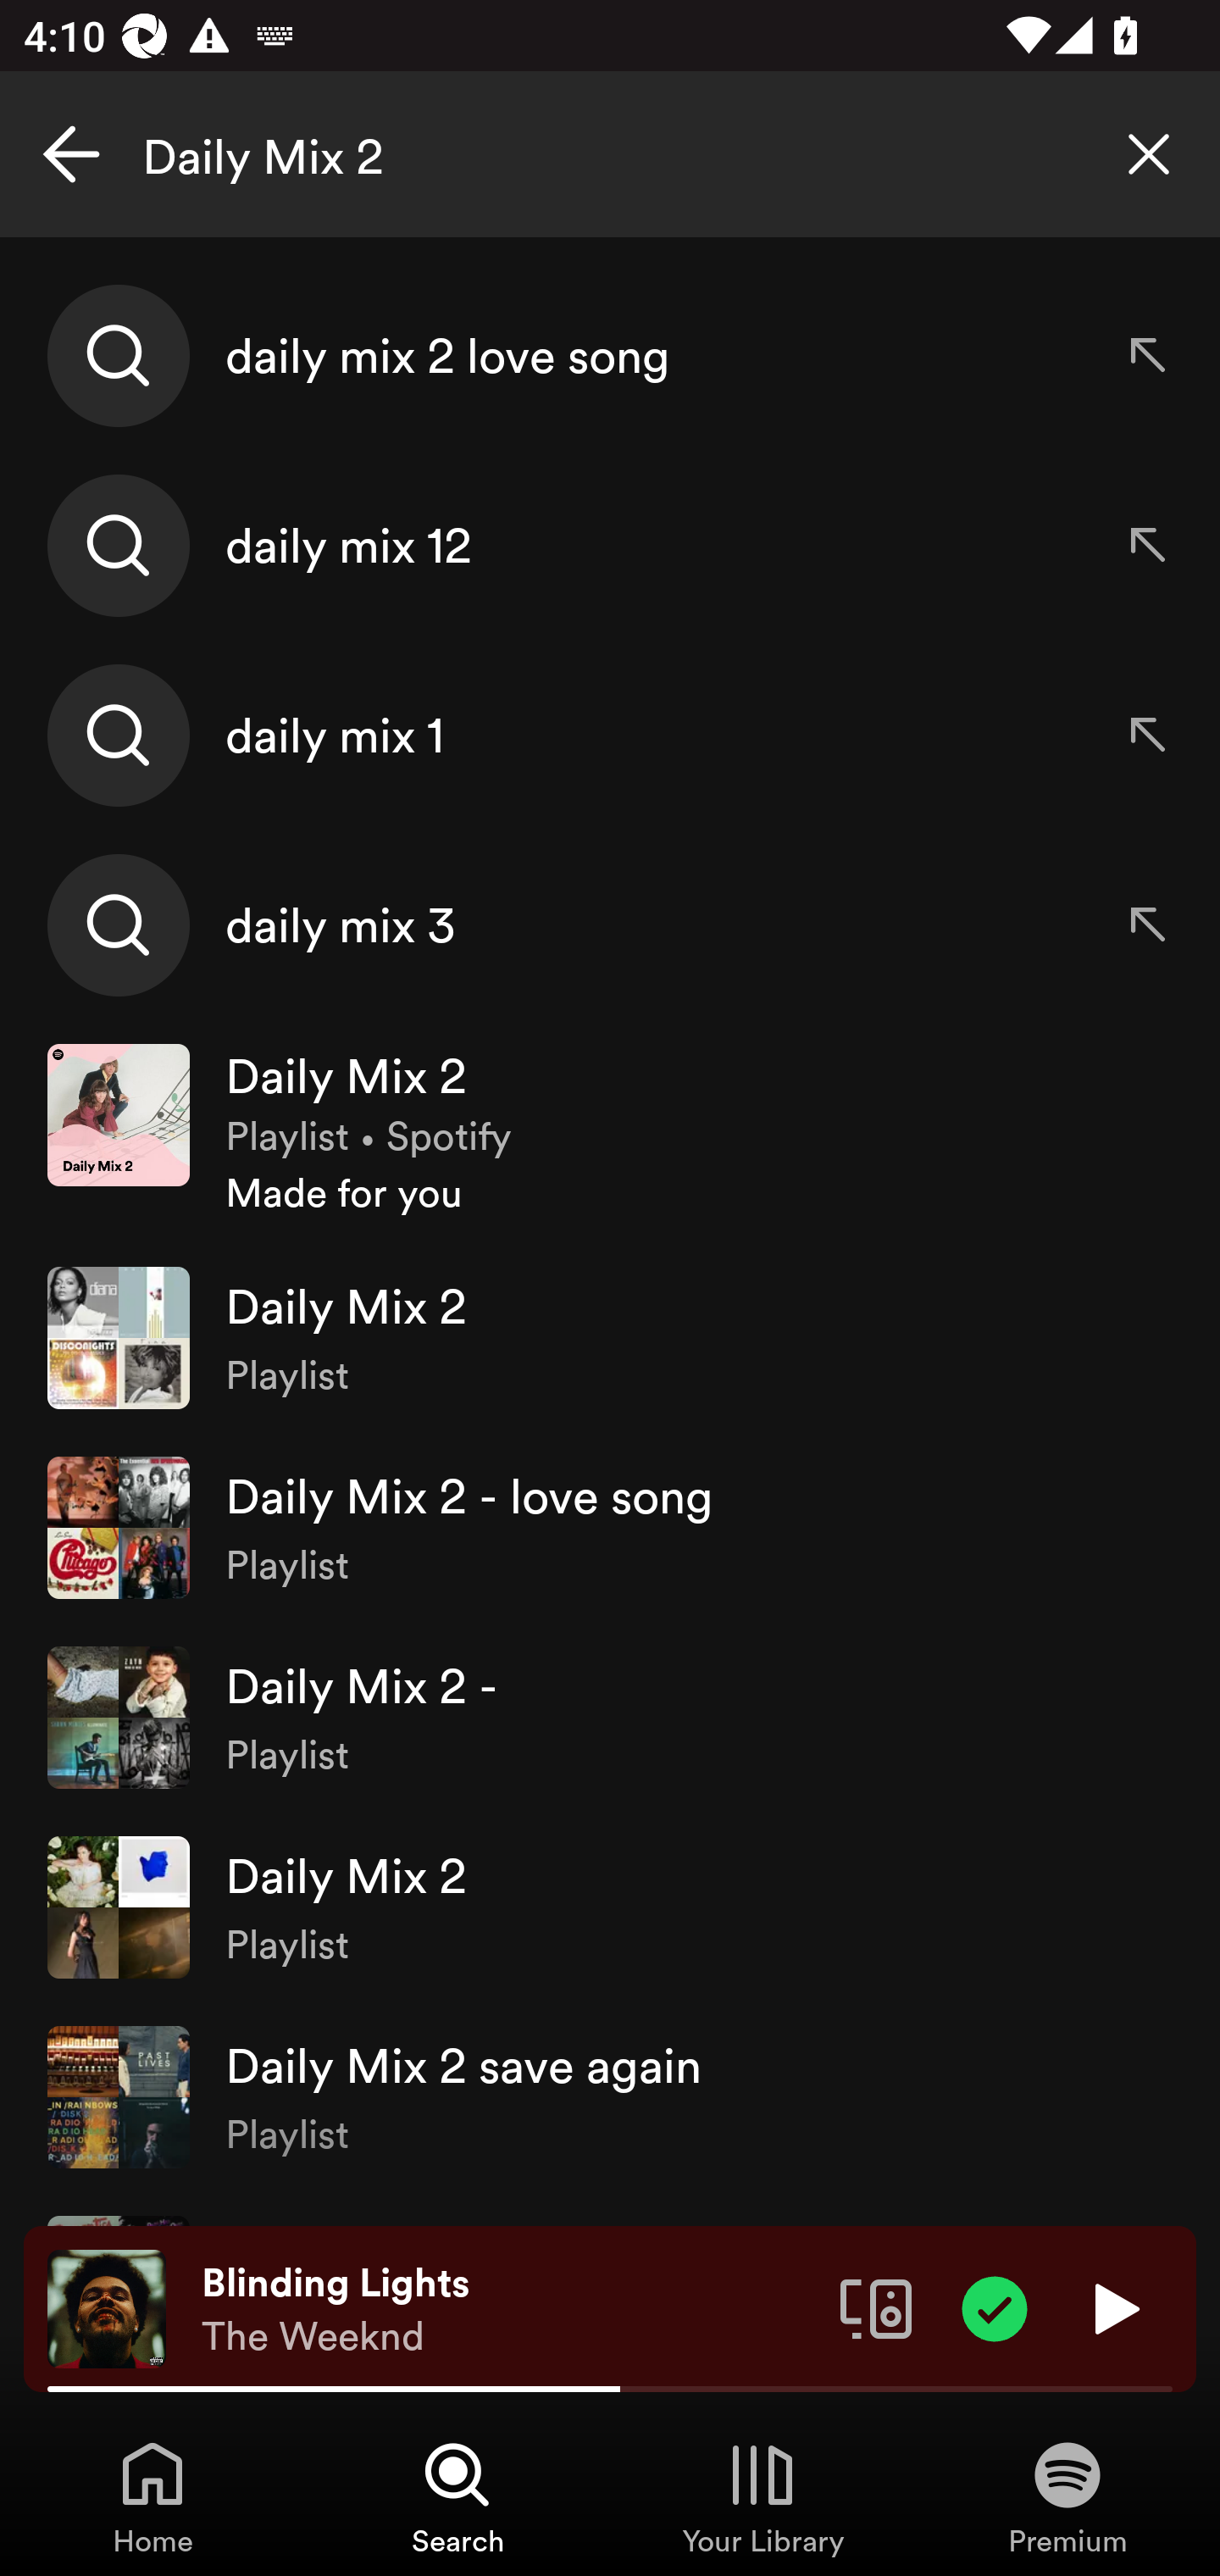 This screenshot has height=2576, width=1220. I want to click on Search, Tab 2 of 4 Search Search, so click(457, 2496).